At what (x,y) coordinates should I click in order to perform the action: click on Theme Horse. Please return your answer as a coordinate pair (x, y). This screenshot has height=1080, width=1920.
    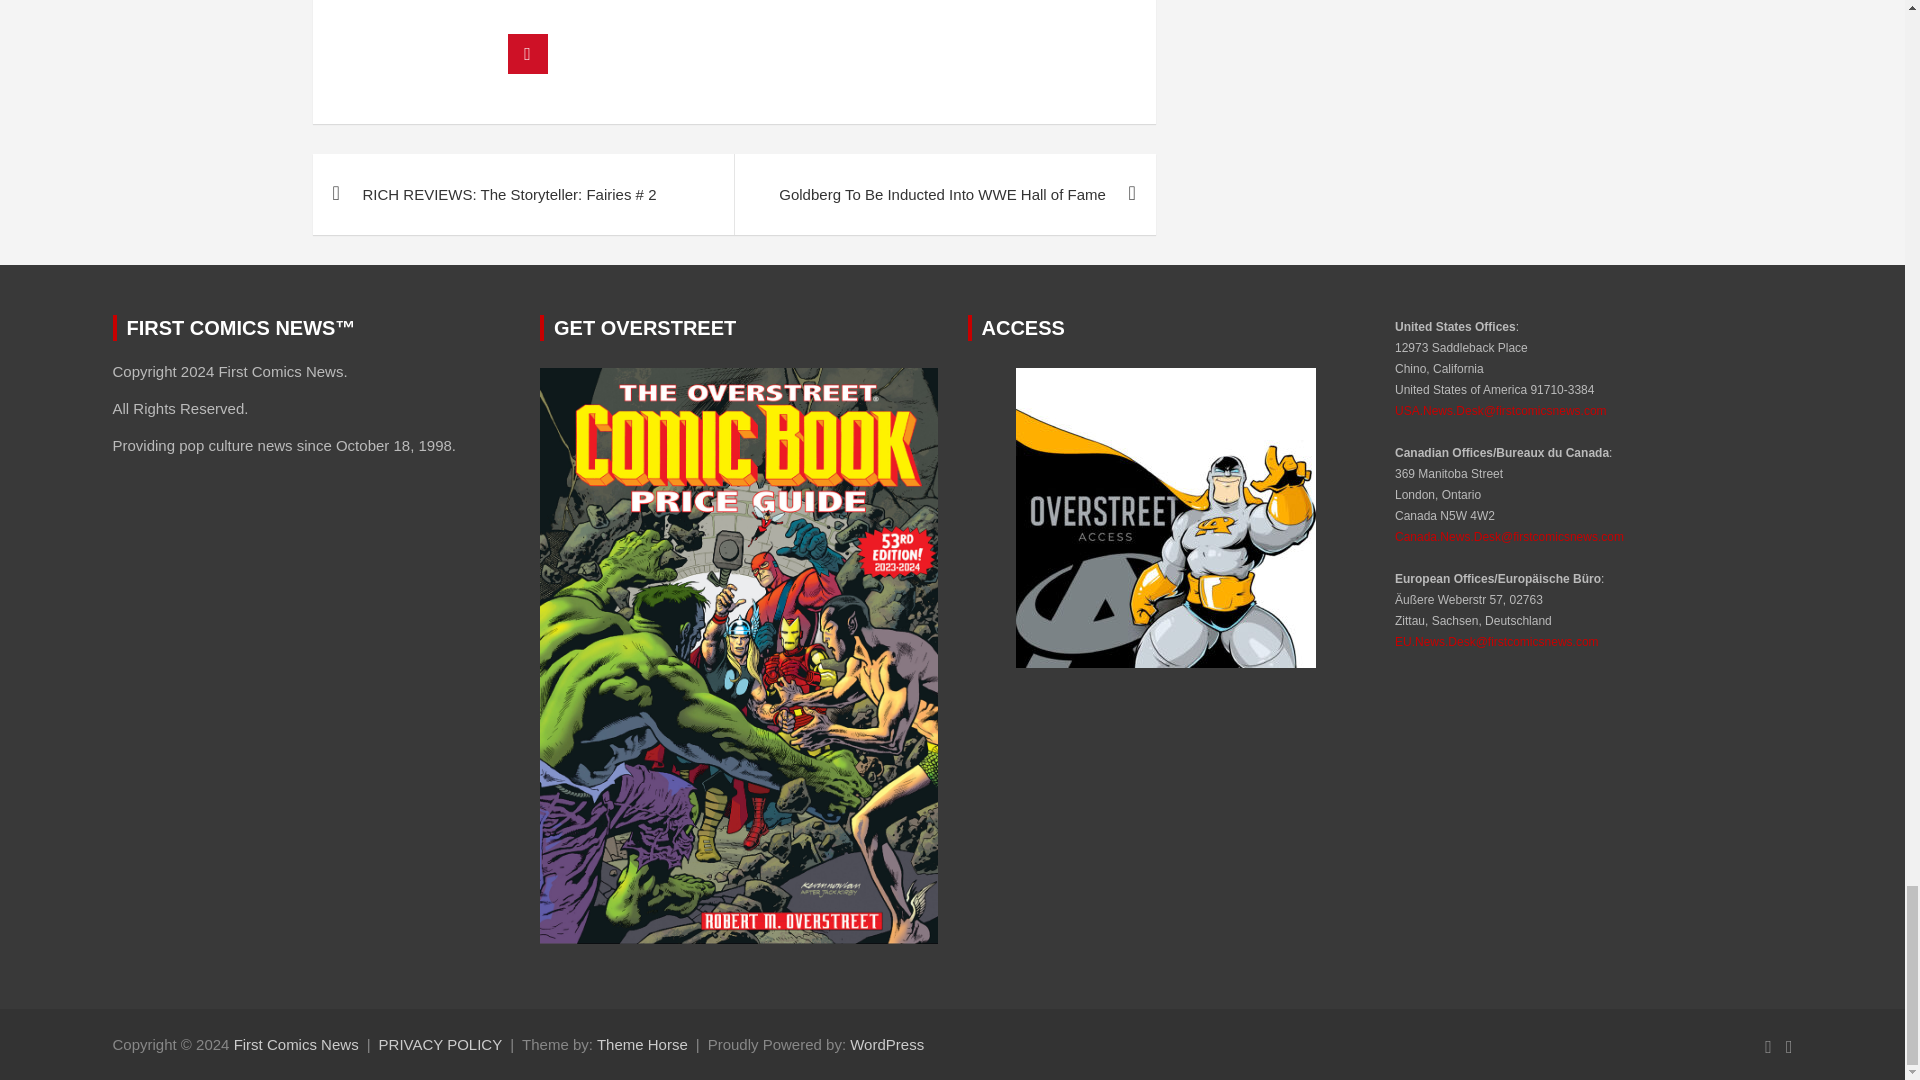
    Looking at the image, I should click on (642, 1044).